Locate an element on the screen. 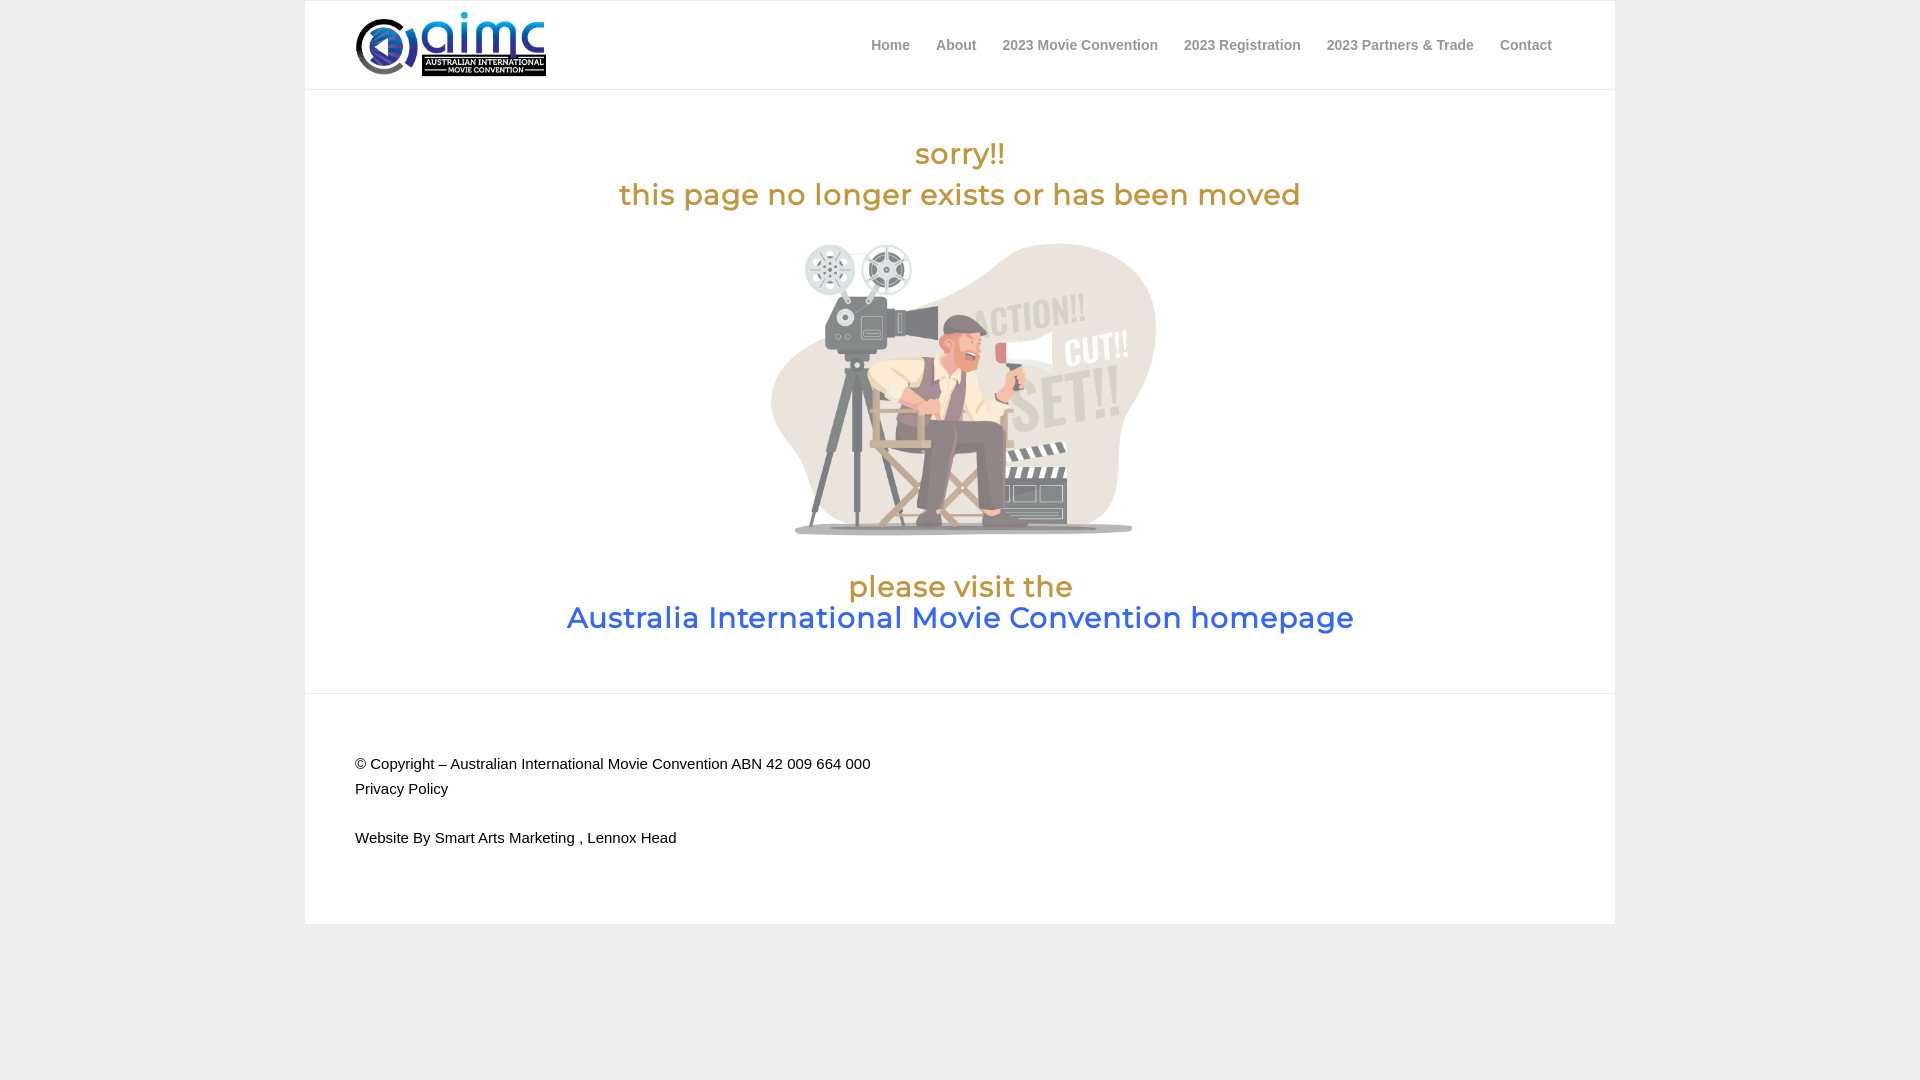 This screenshot has height=1080, width=1920. 2023 Movie Convention is located at coordinates (1080, 45).